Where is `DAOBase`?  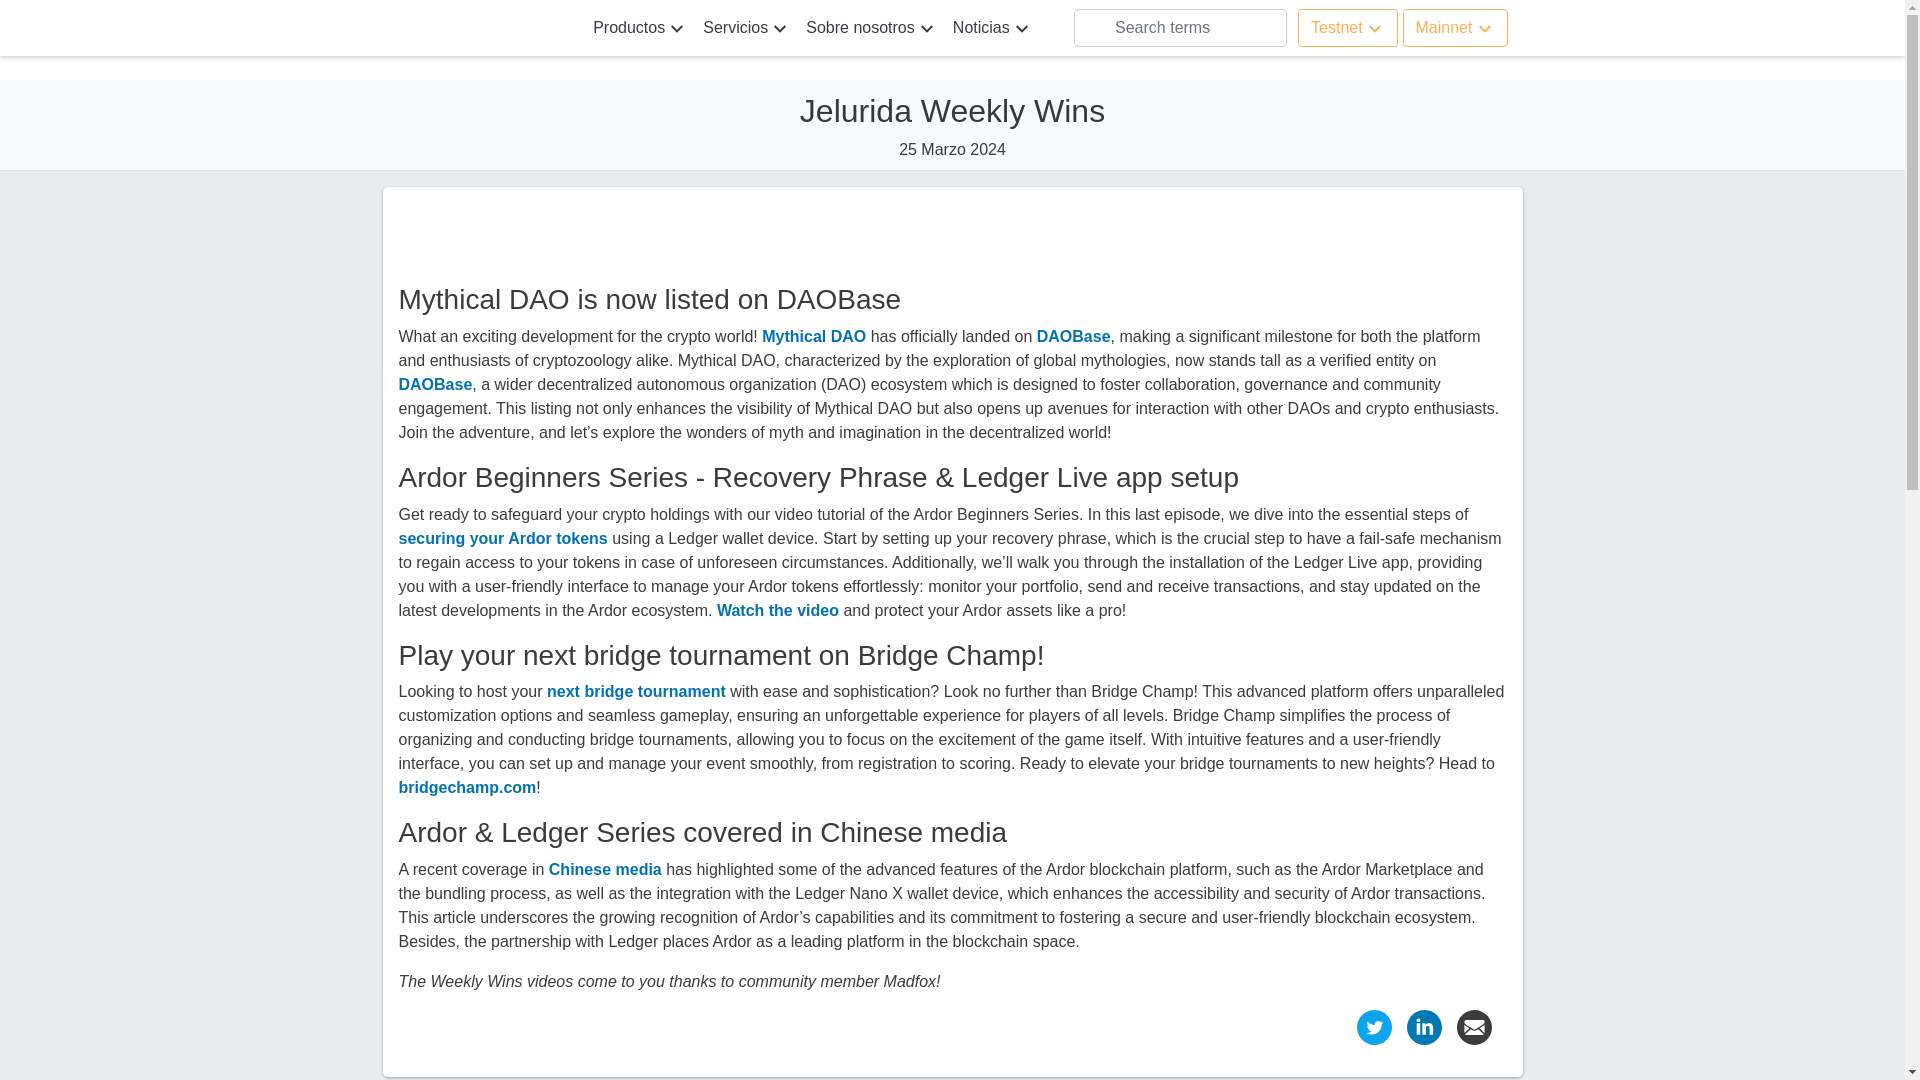
DAOBase is located at coordinates (1074, 336).